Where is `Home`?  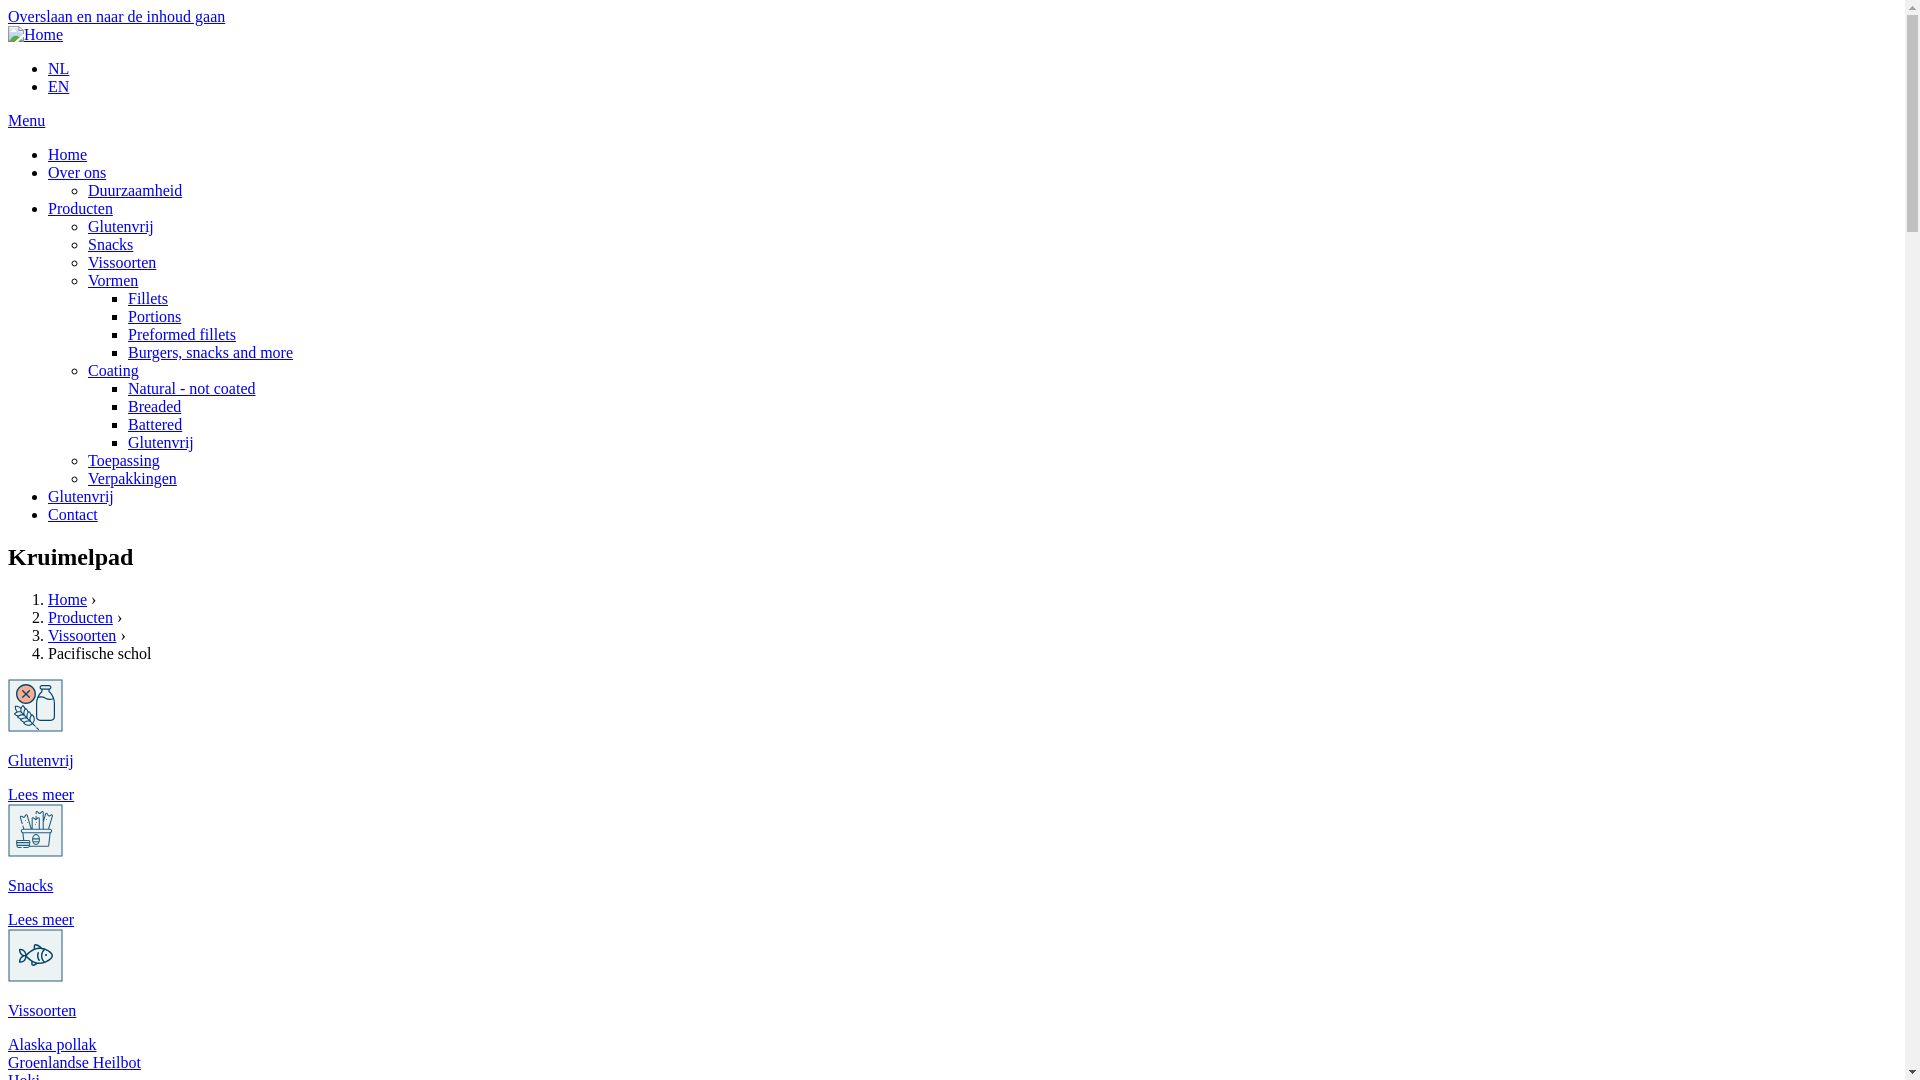
Home is located at coordinates (68, 154).